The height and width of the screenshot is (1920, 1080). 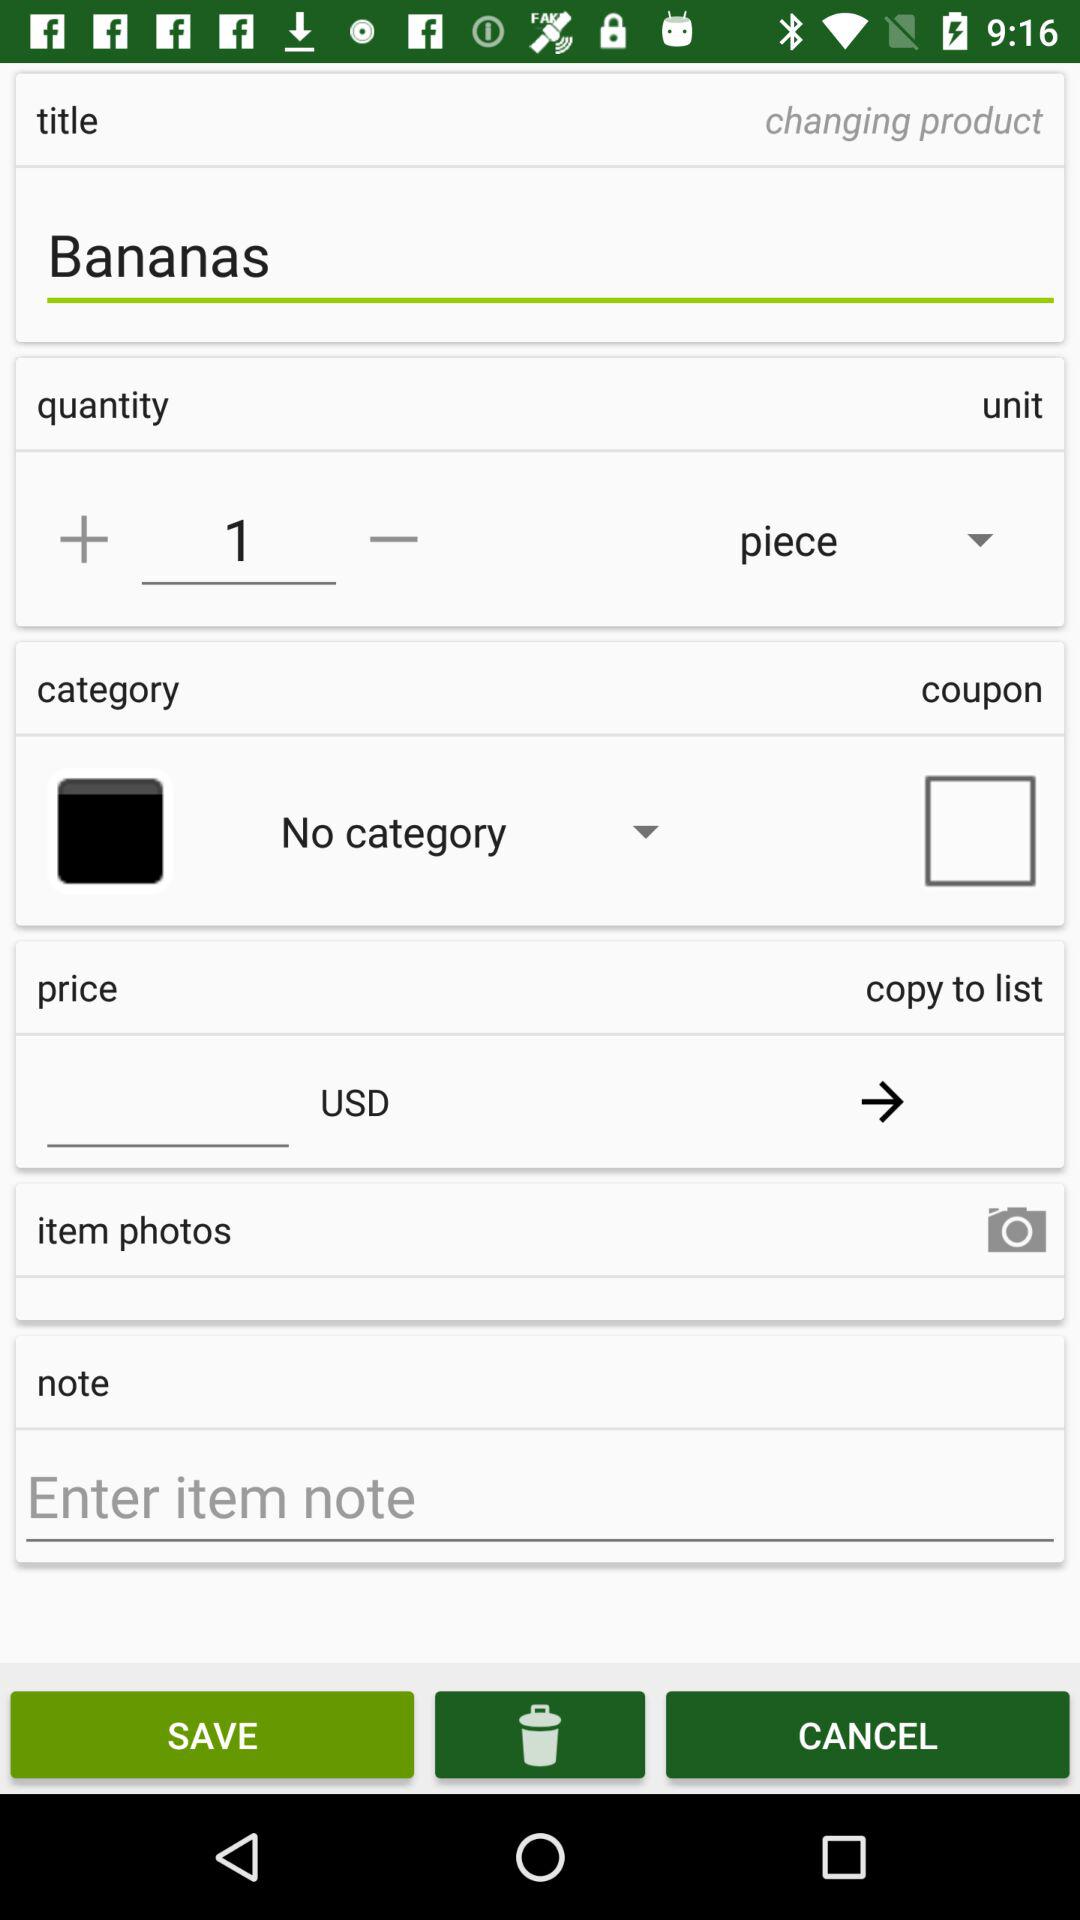 I want to click on turn off the item next to cancel icon, so click(x=540, y=1734).